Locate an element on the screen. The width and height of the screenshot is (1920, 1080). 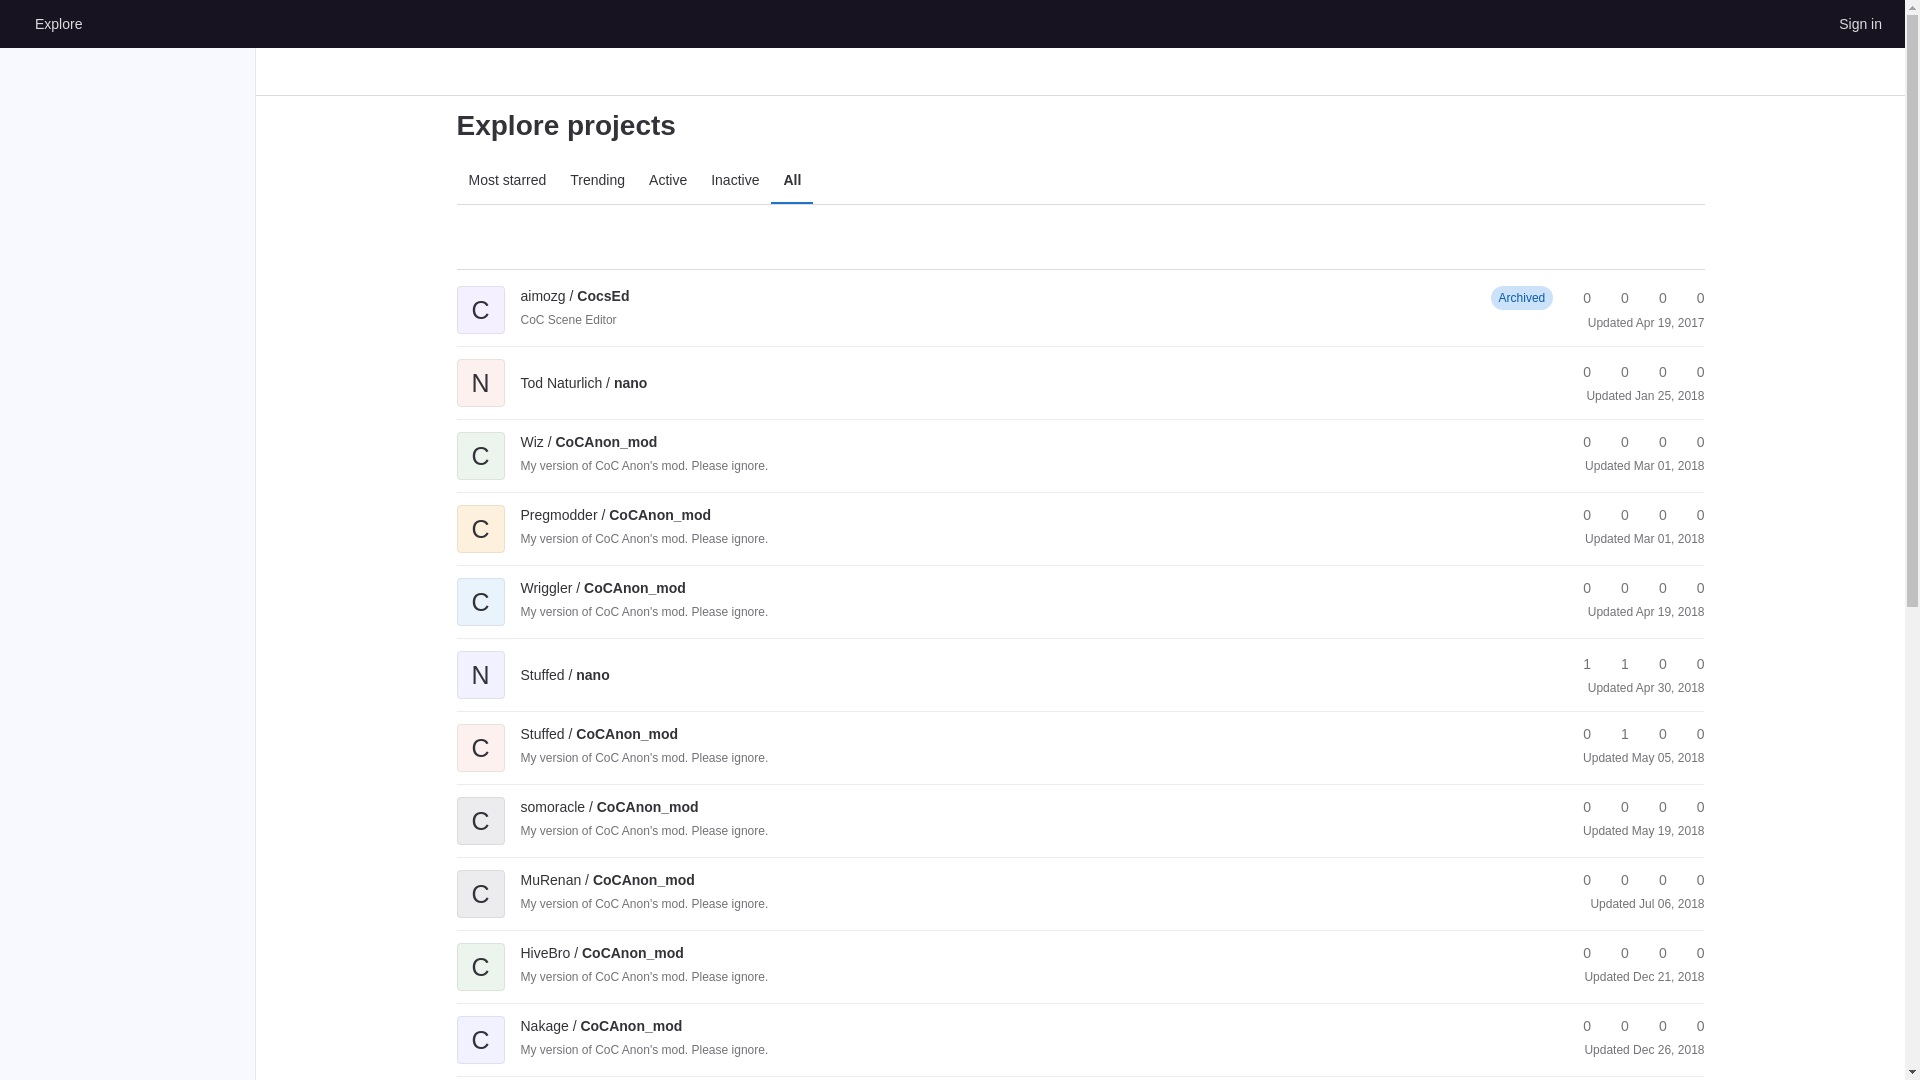
0 is located at coordinates (1654, 372).